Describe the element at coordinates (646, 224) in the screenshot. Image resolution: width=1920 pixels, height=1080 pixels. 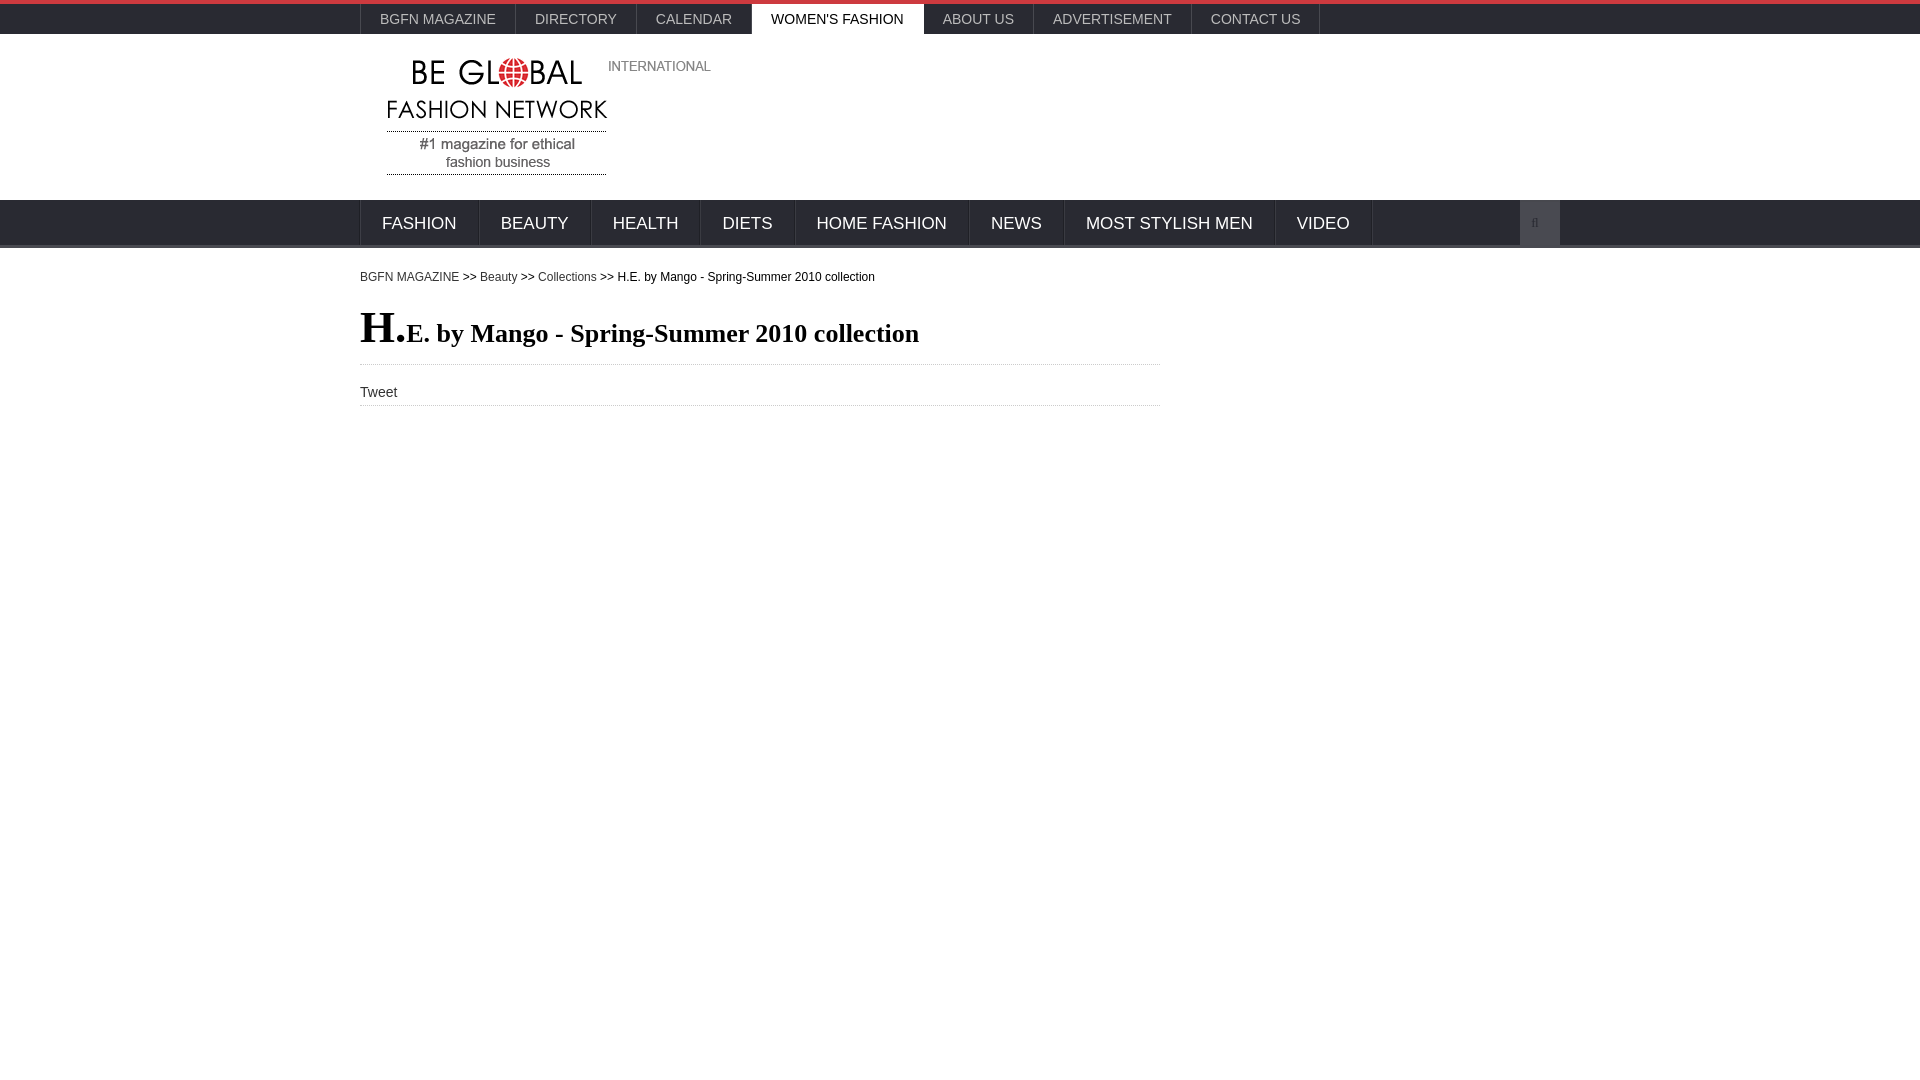
I see `HEALTH` at that location.